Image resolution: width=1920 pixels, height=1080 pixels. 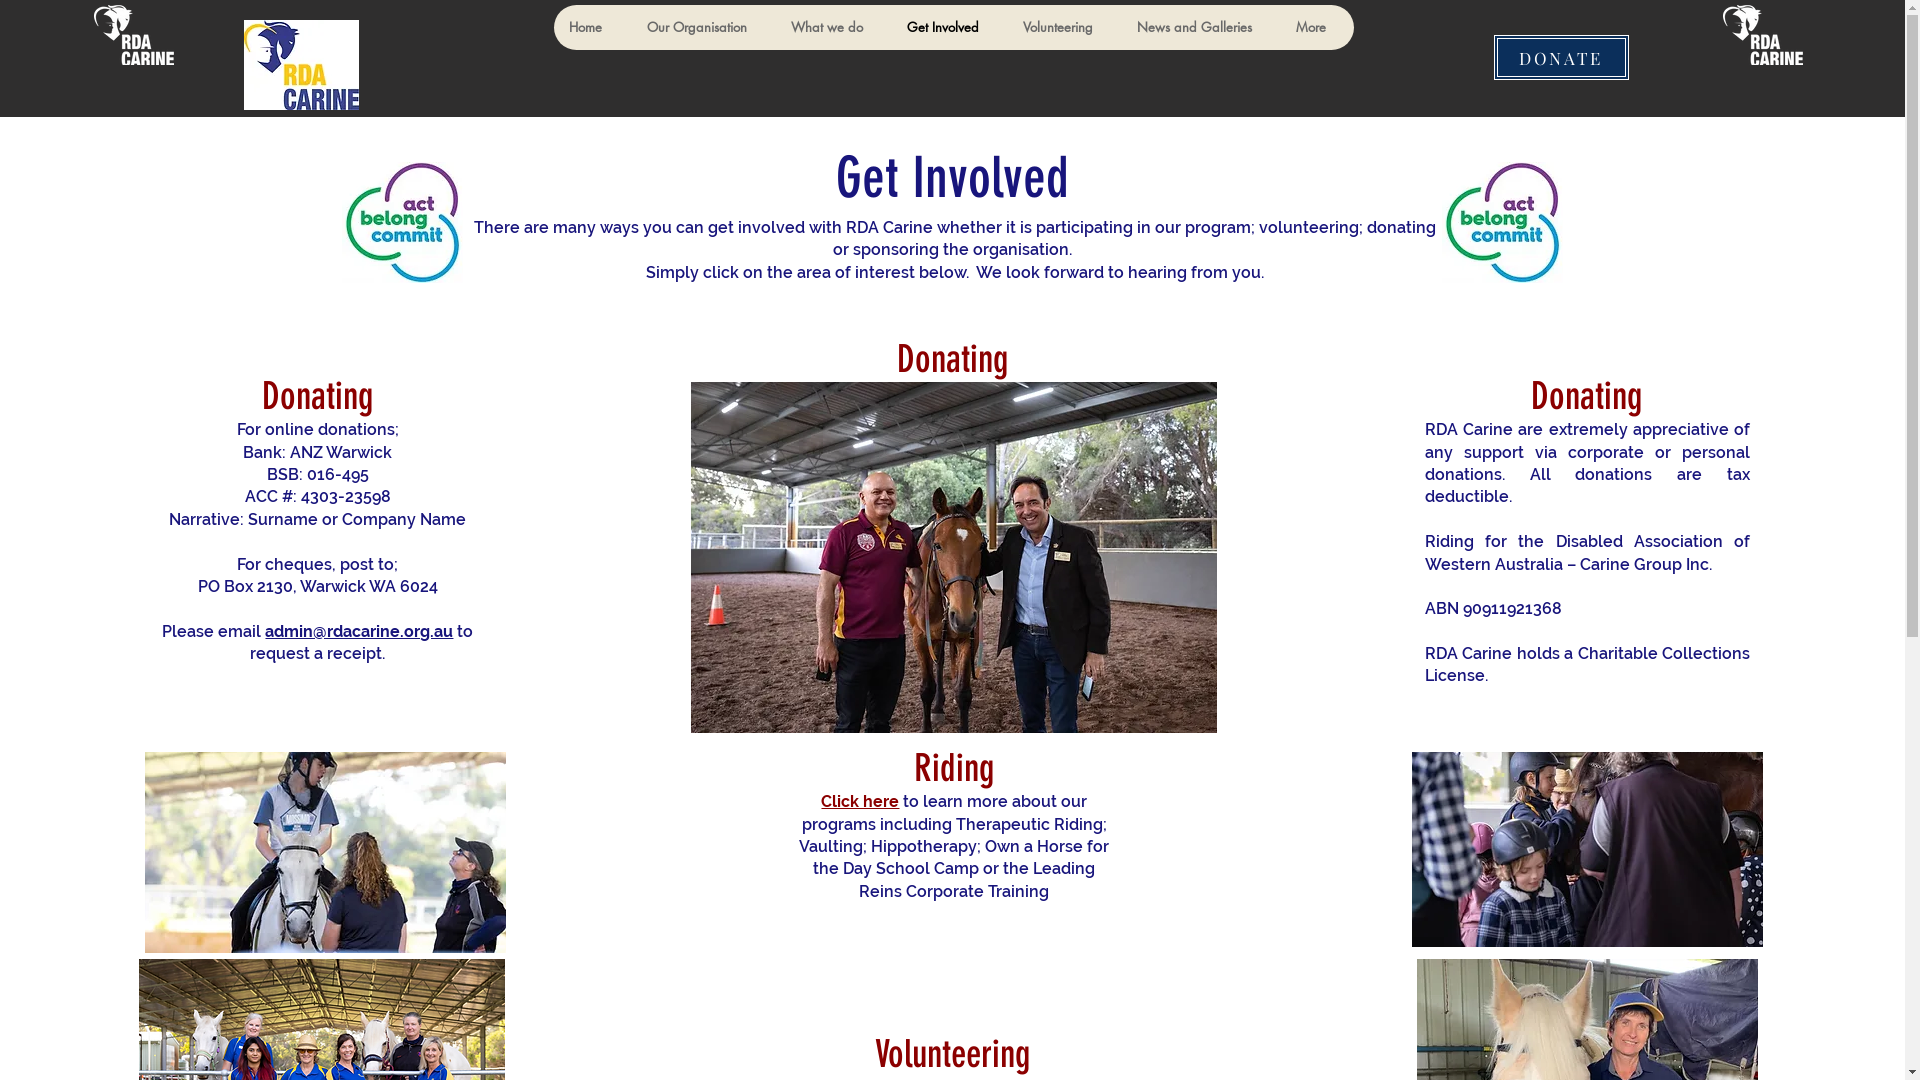 I want to click on ACT-BELONG-COMMIT_Primary-Logo_Contained, so click(x=402, y=222).